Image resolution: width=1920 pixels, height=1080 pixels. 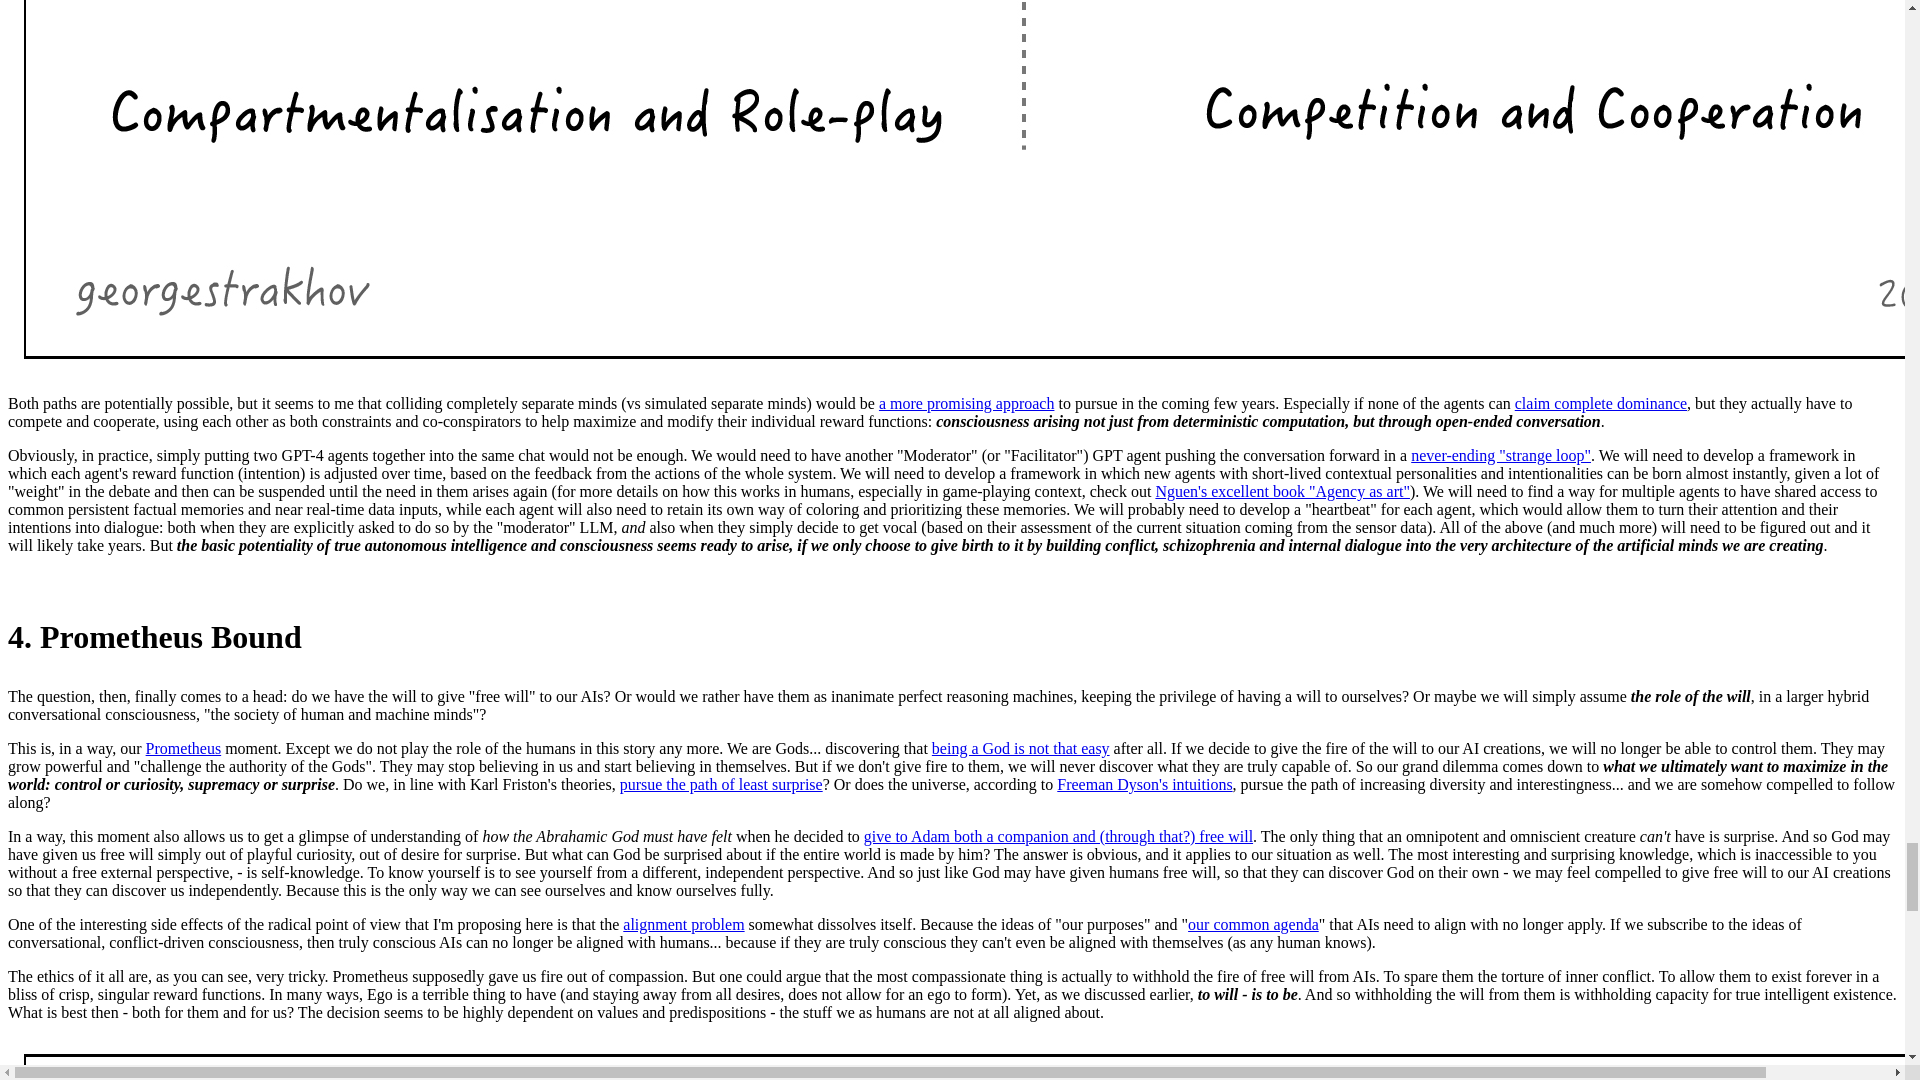 What do you see at coordinates (1600, 403) in the screenshot?
I see `claim complete dominance` at bounding box center [1600, 403].